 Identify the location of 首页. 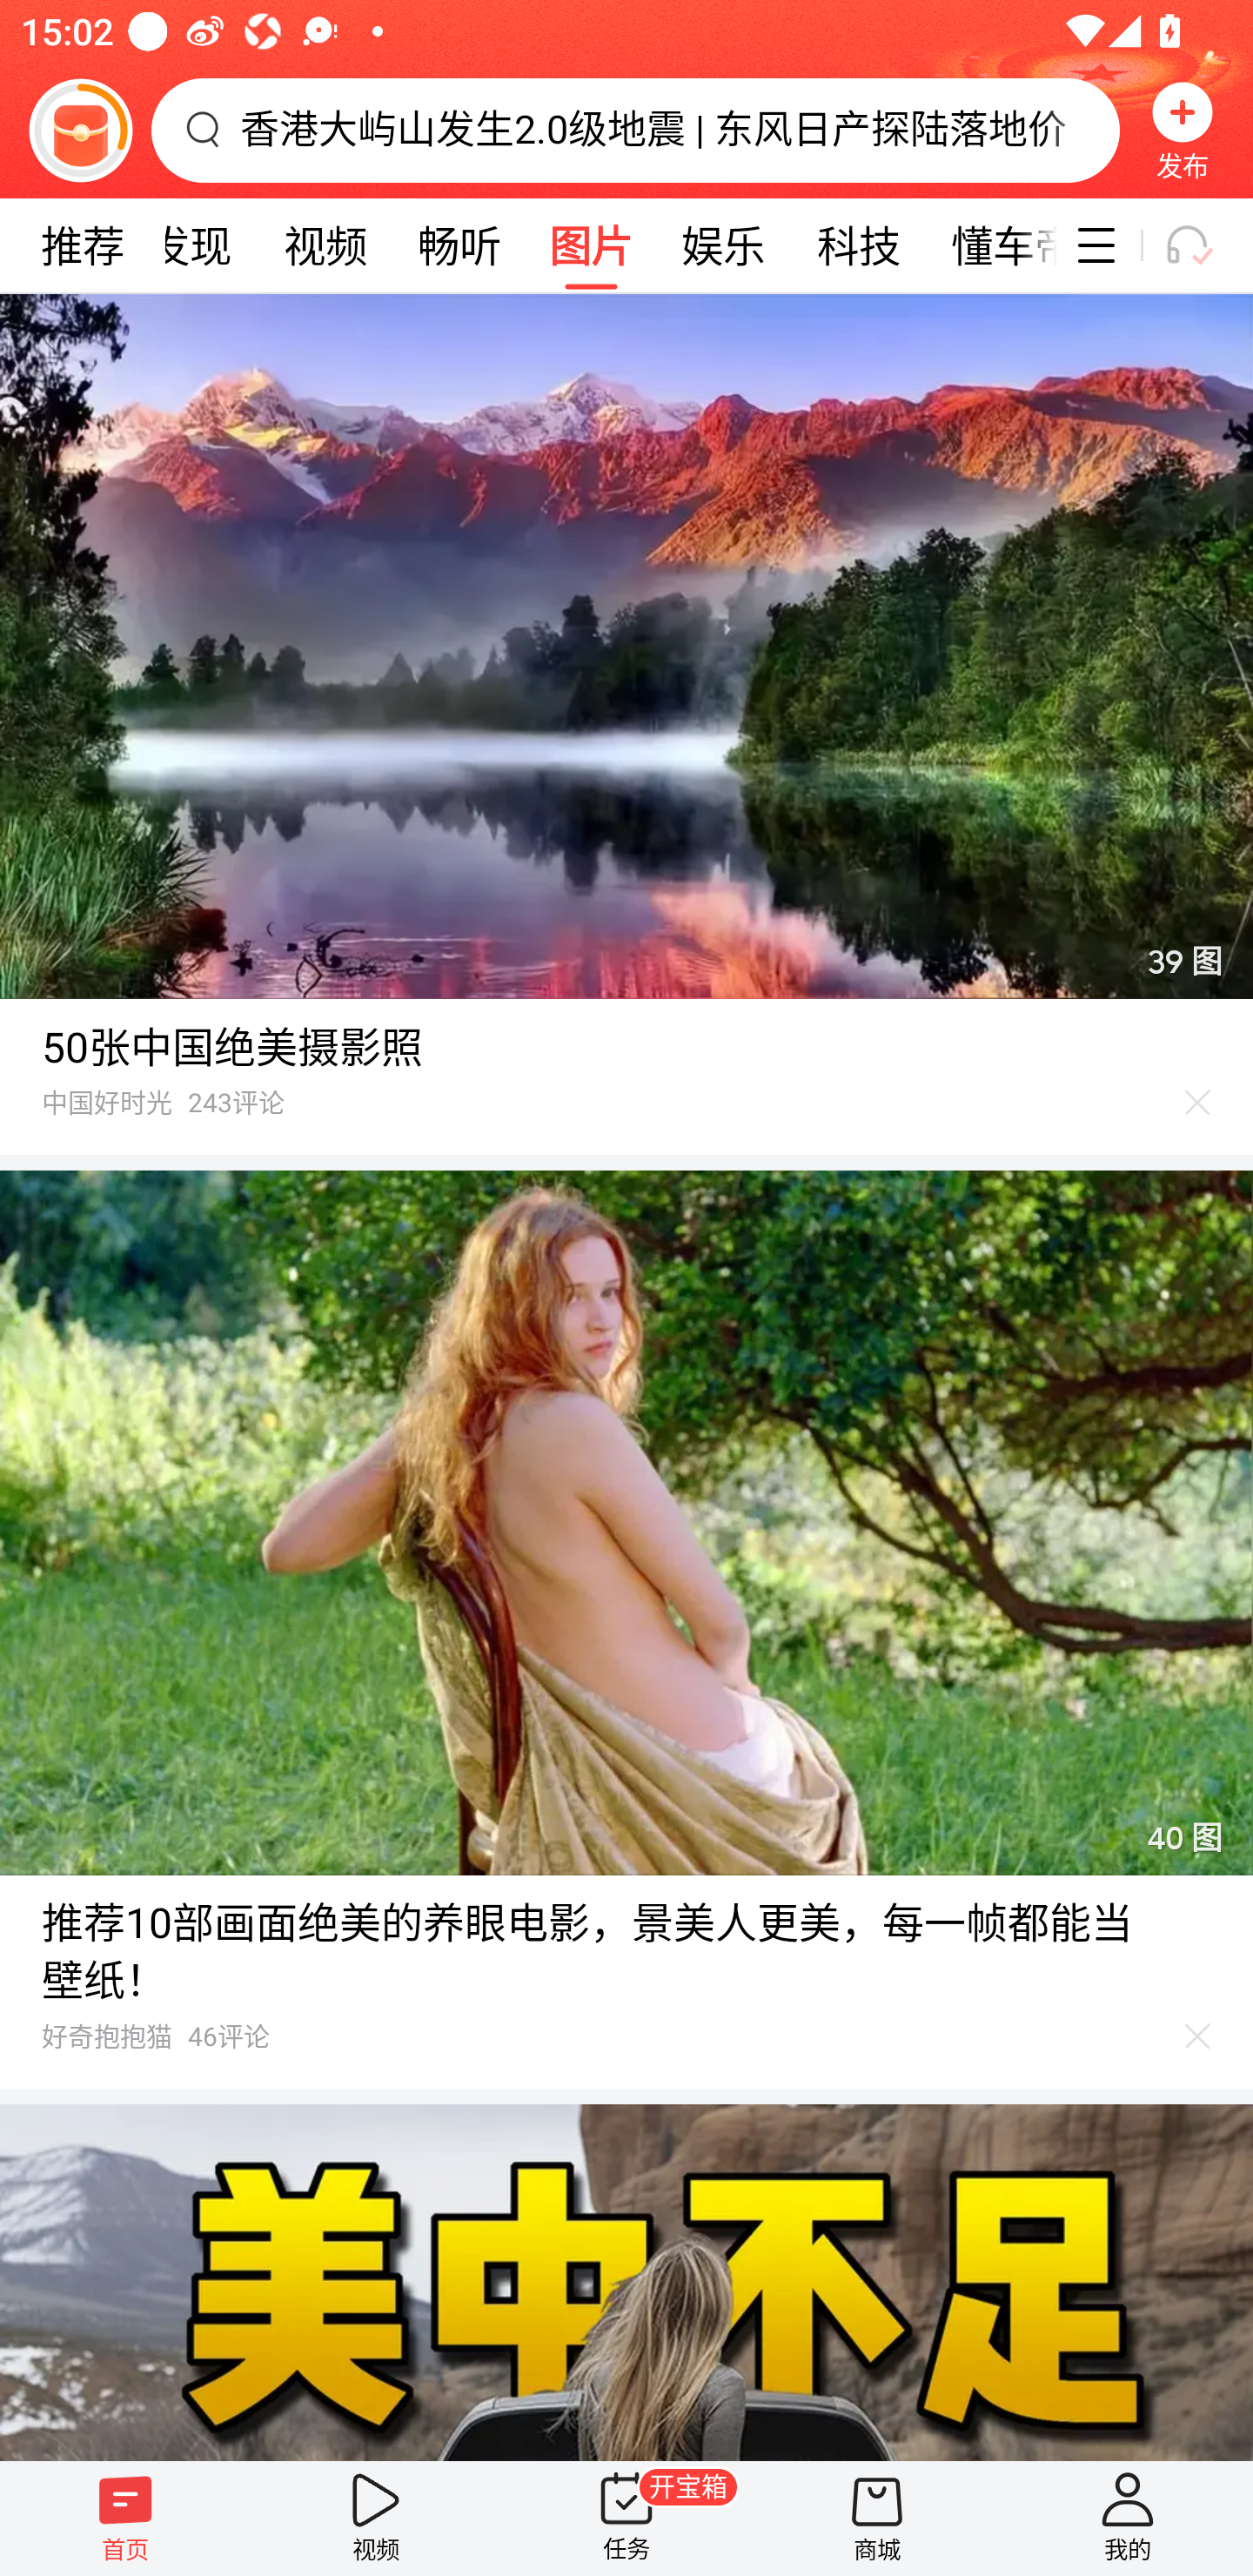
(125, 2518).